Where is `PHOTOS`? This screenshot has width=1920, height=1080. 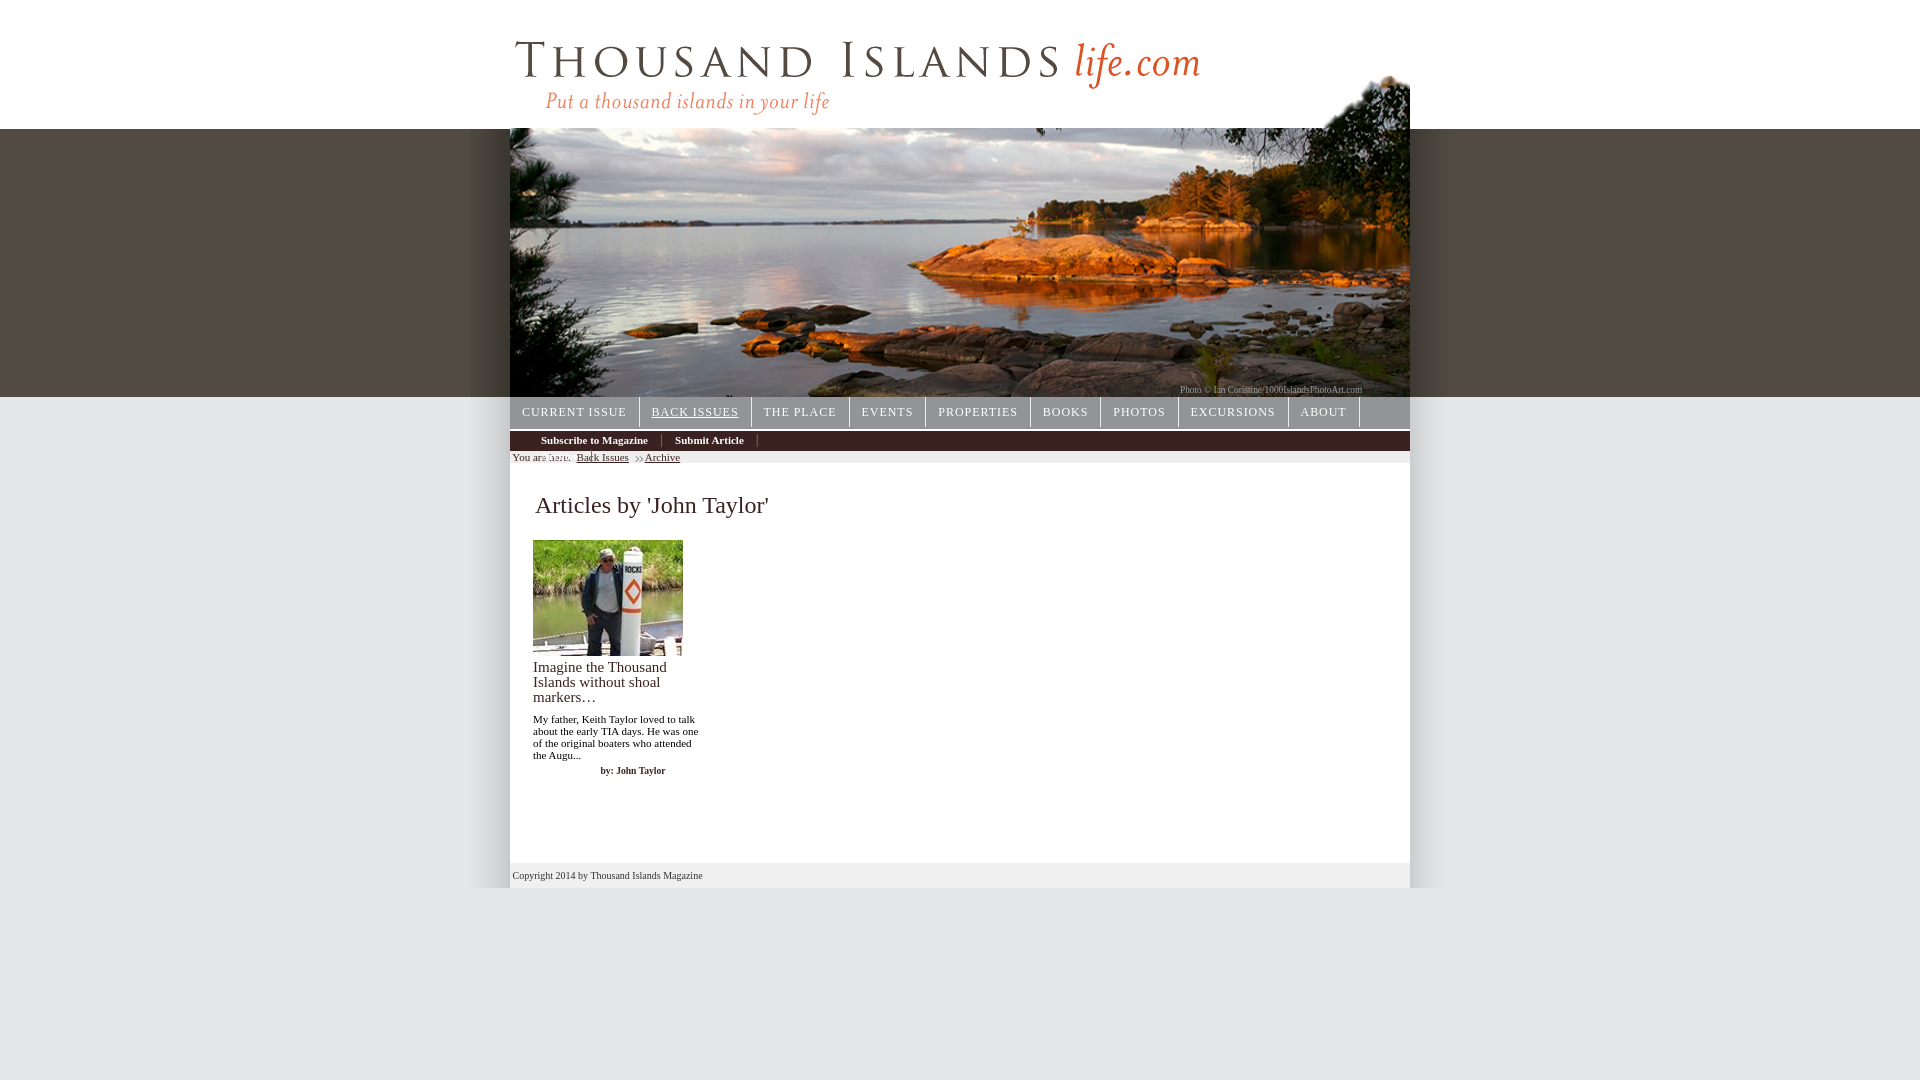
PHOTOS is located at coordinates (1139, 412).